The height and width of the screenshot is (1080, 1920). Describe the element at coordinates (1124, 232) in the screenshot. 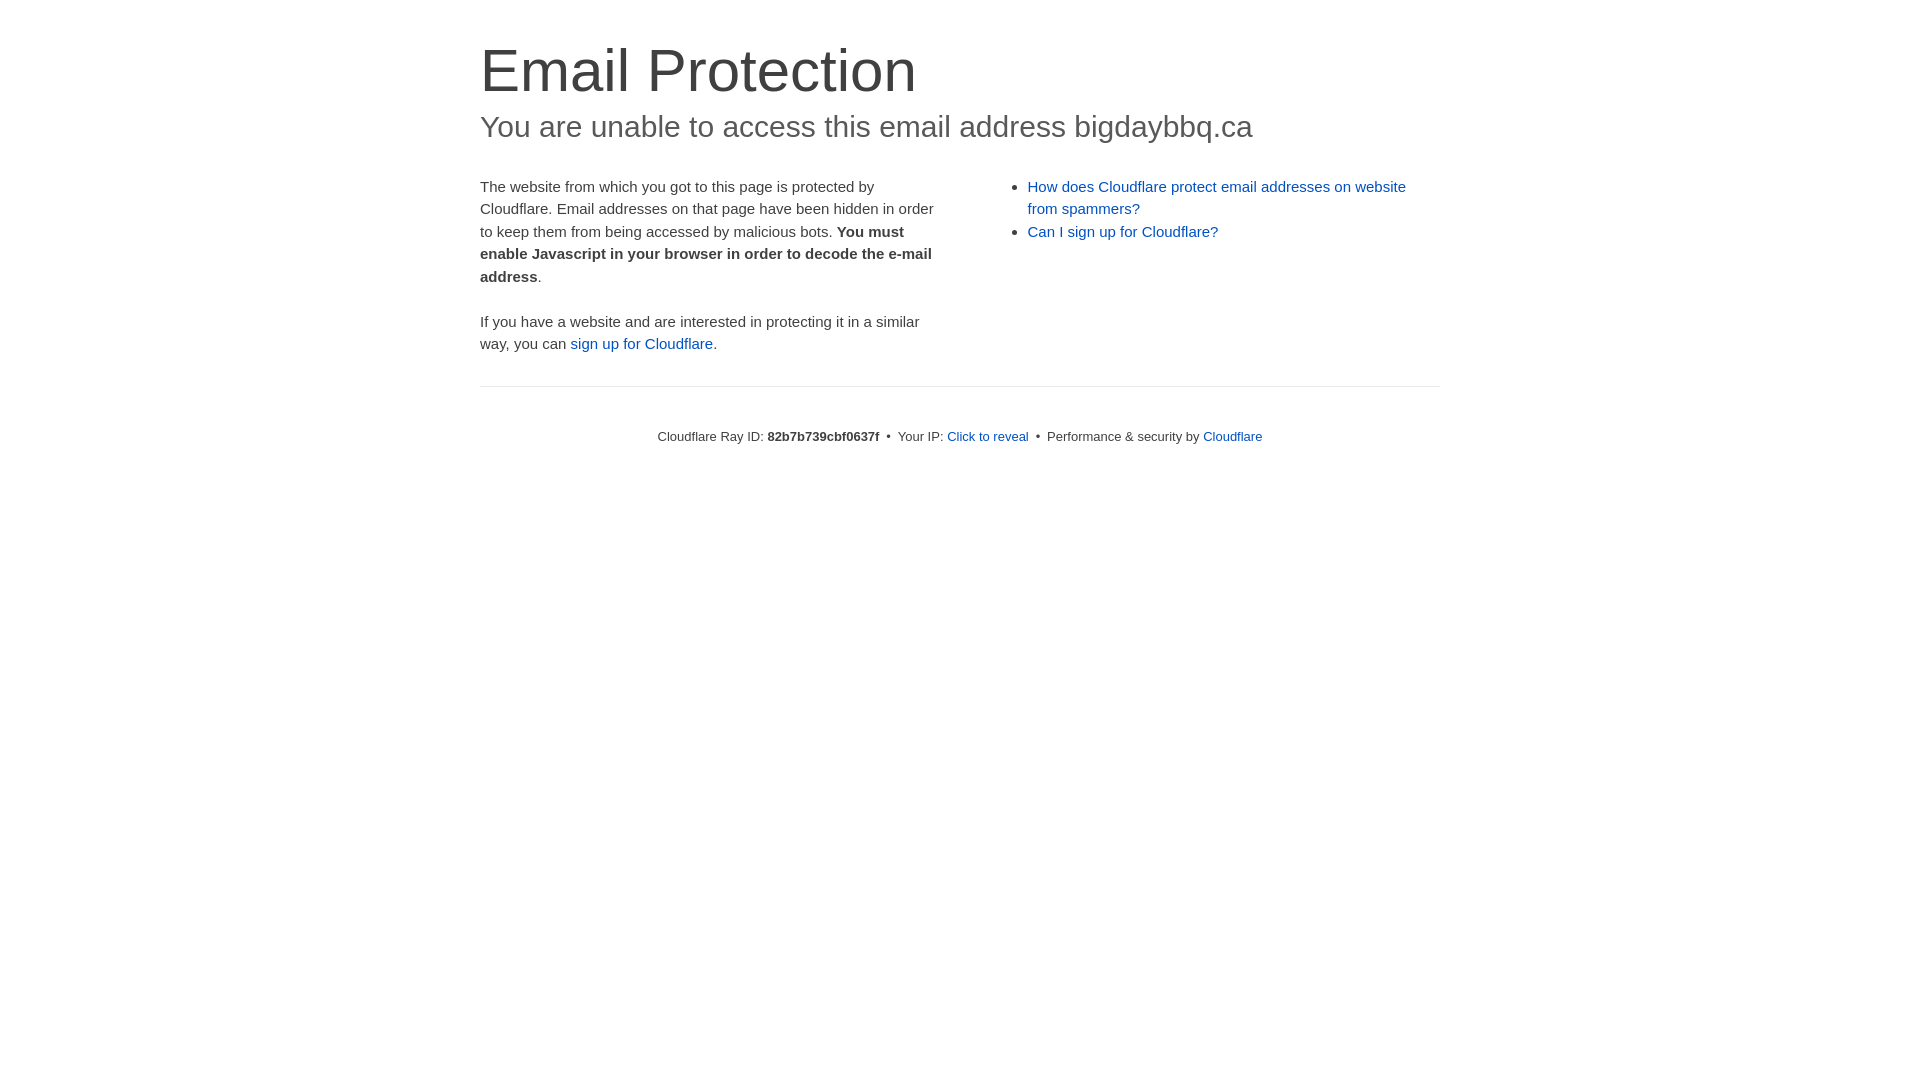

I see `Can I sign up for Cloudflare?` at that location.